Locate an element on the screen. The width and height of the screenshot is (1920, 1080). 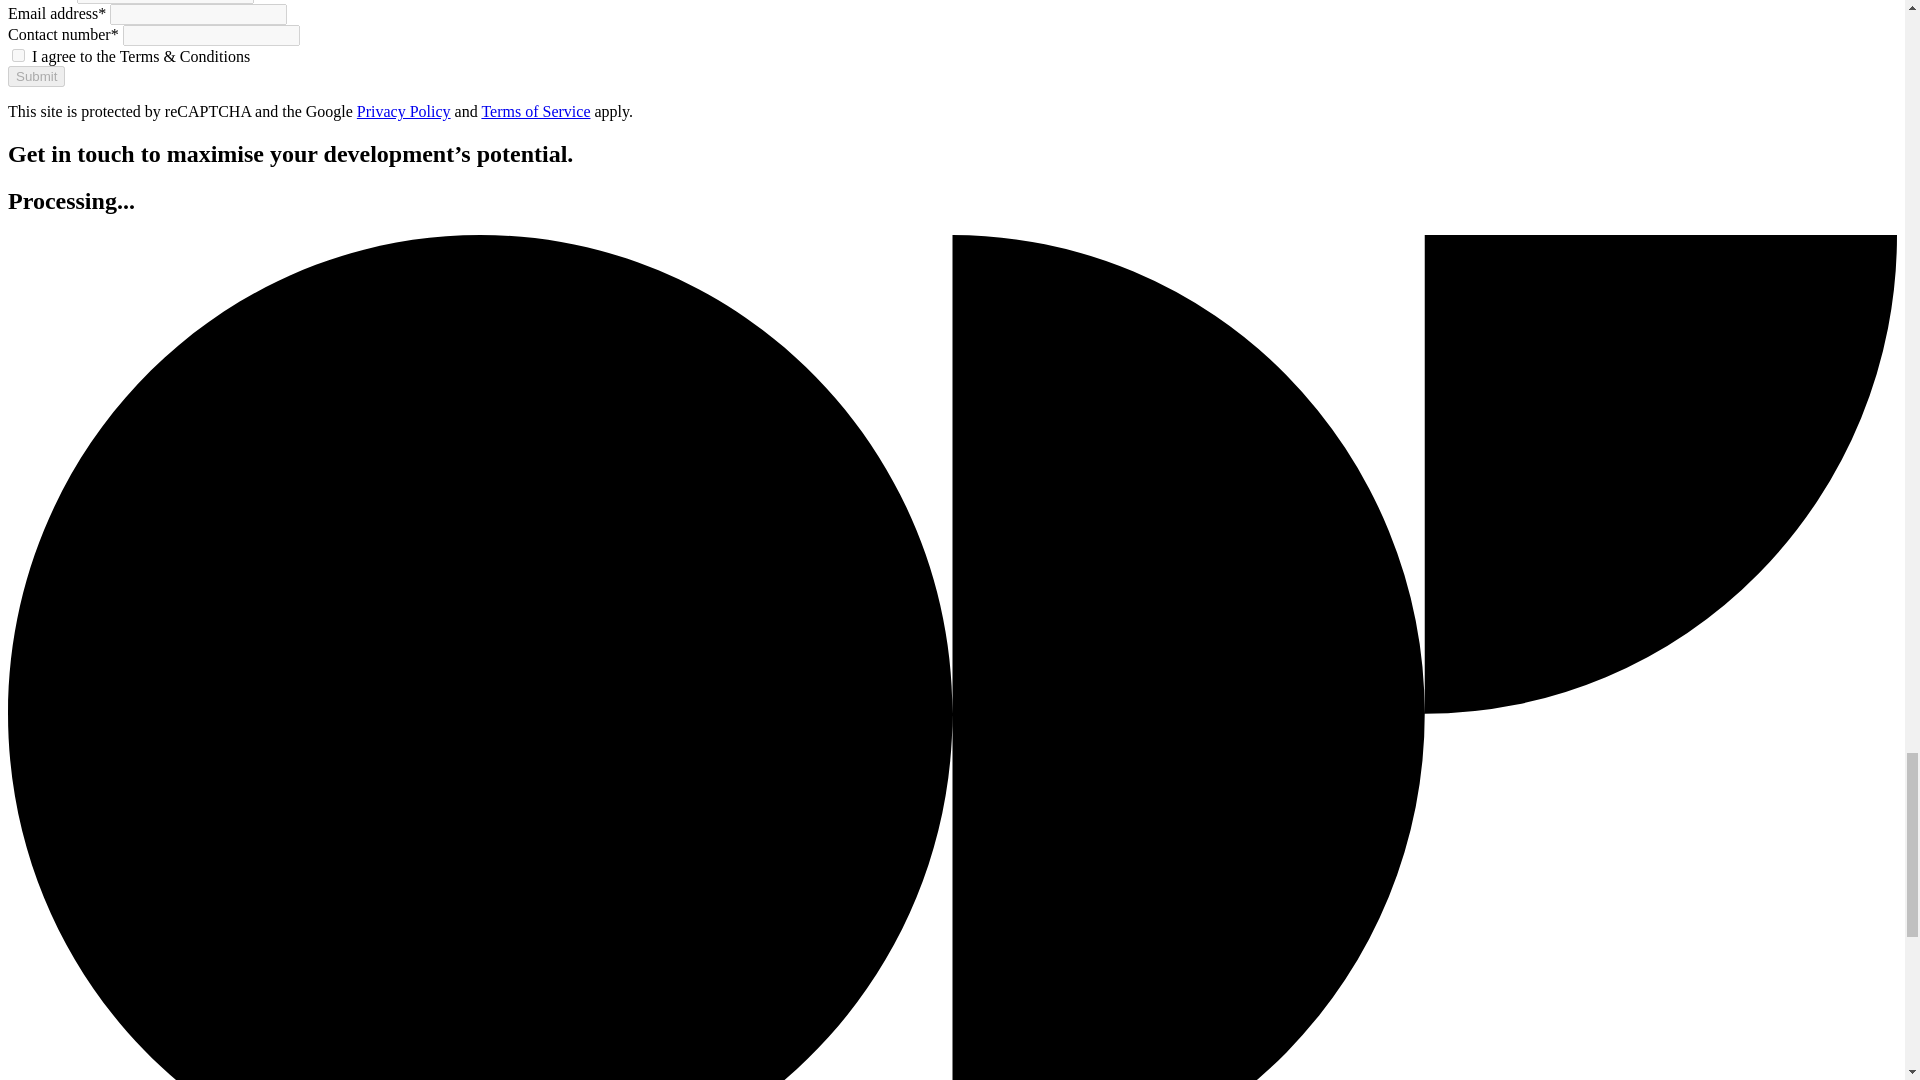
true is located at coordinates (18, 54).